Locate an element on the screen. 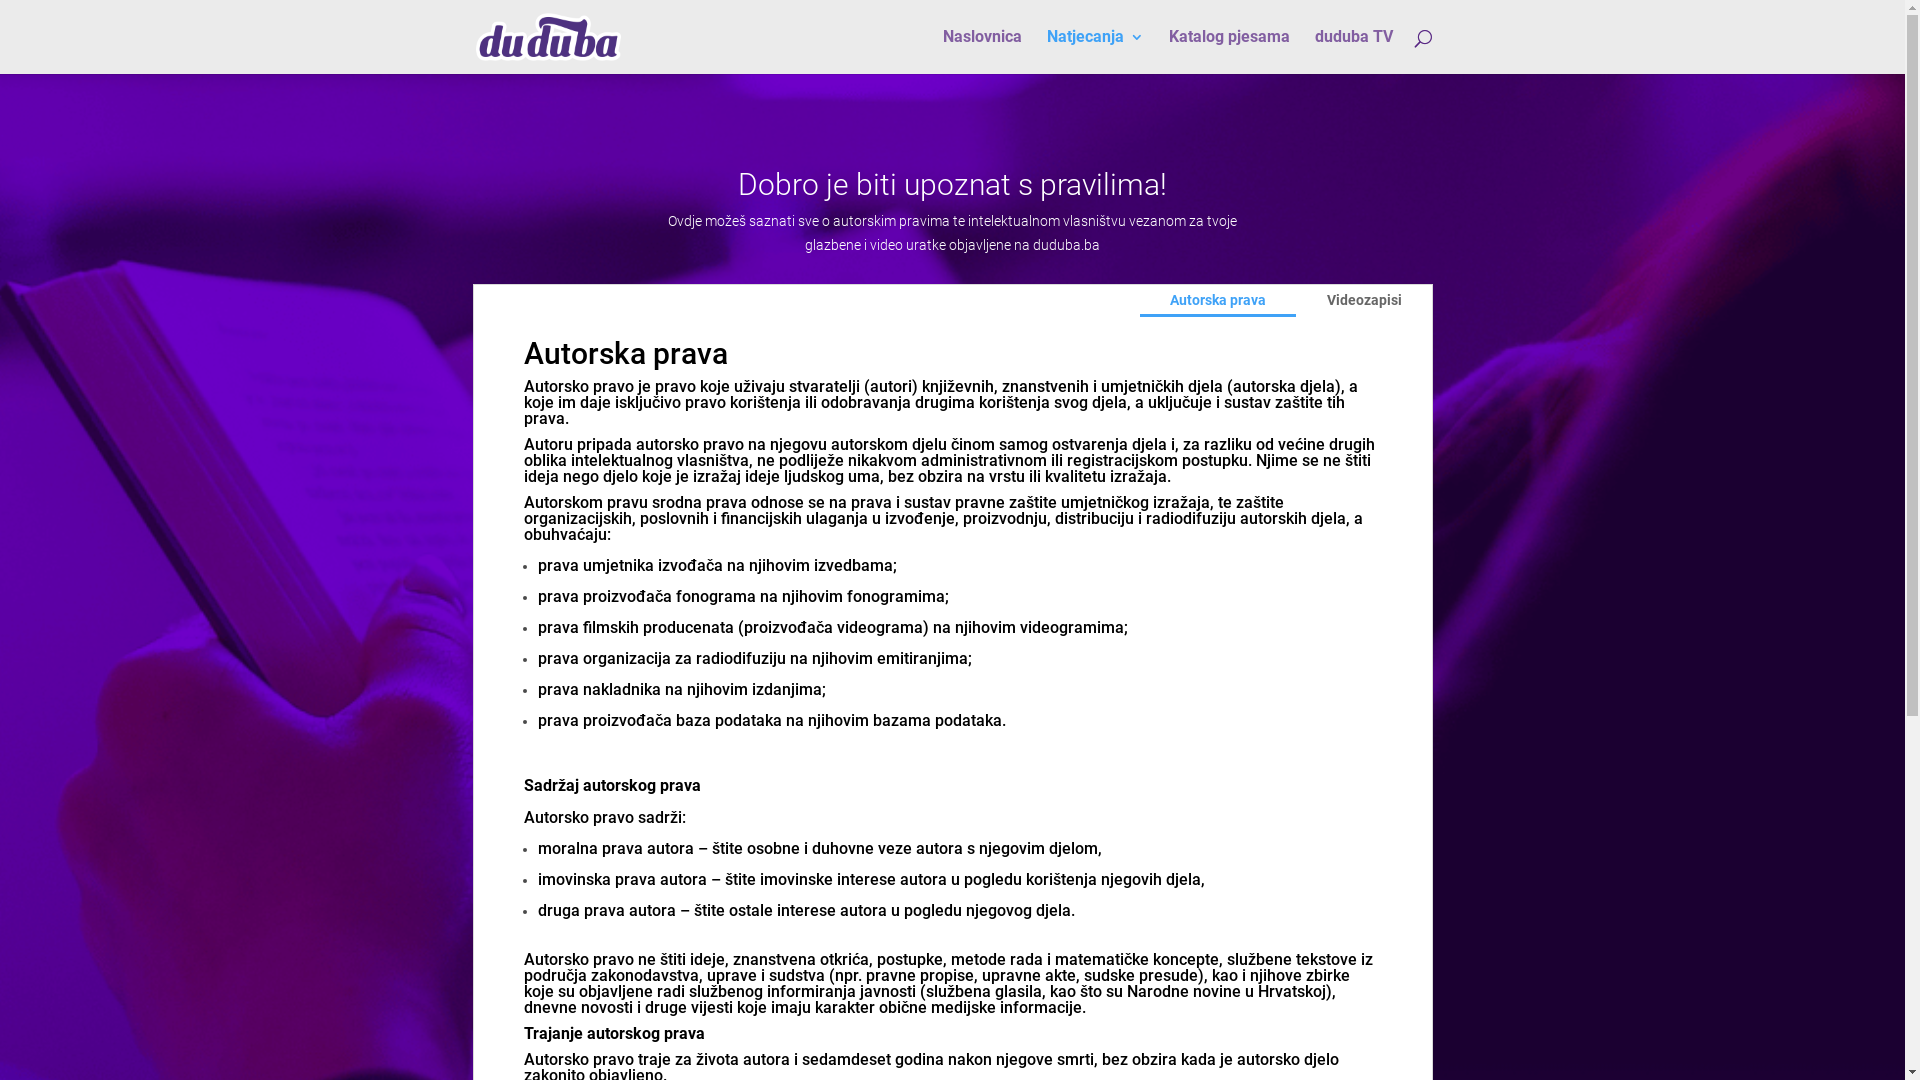 The width and height of the screenshot is (1920, 1080). Natjecanja is located at coordinates (1094, 52).